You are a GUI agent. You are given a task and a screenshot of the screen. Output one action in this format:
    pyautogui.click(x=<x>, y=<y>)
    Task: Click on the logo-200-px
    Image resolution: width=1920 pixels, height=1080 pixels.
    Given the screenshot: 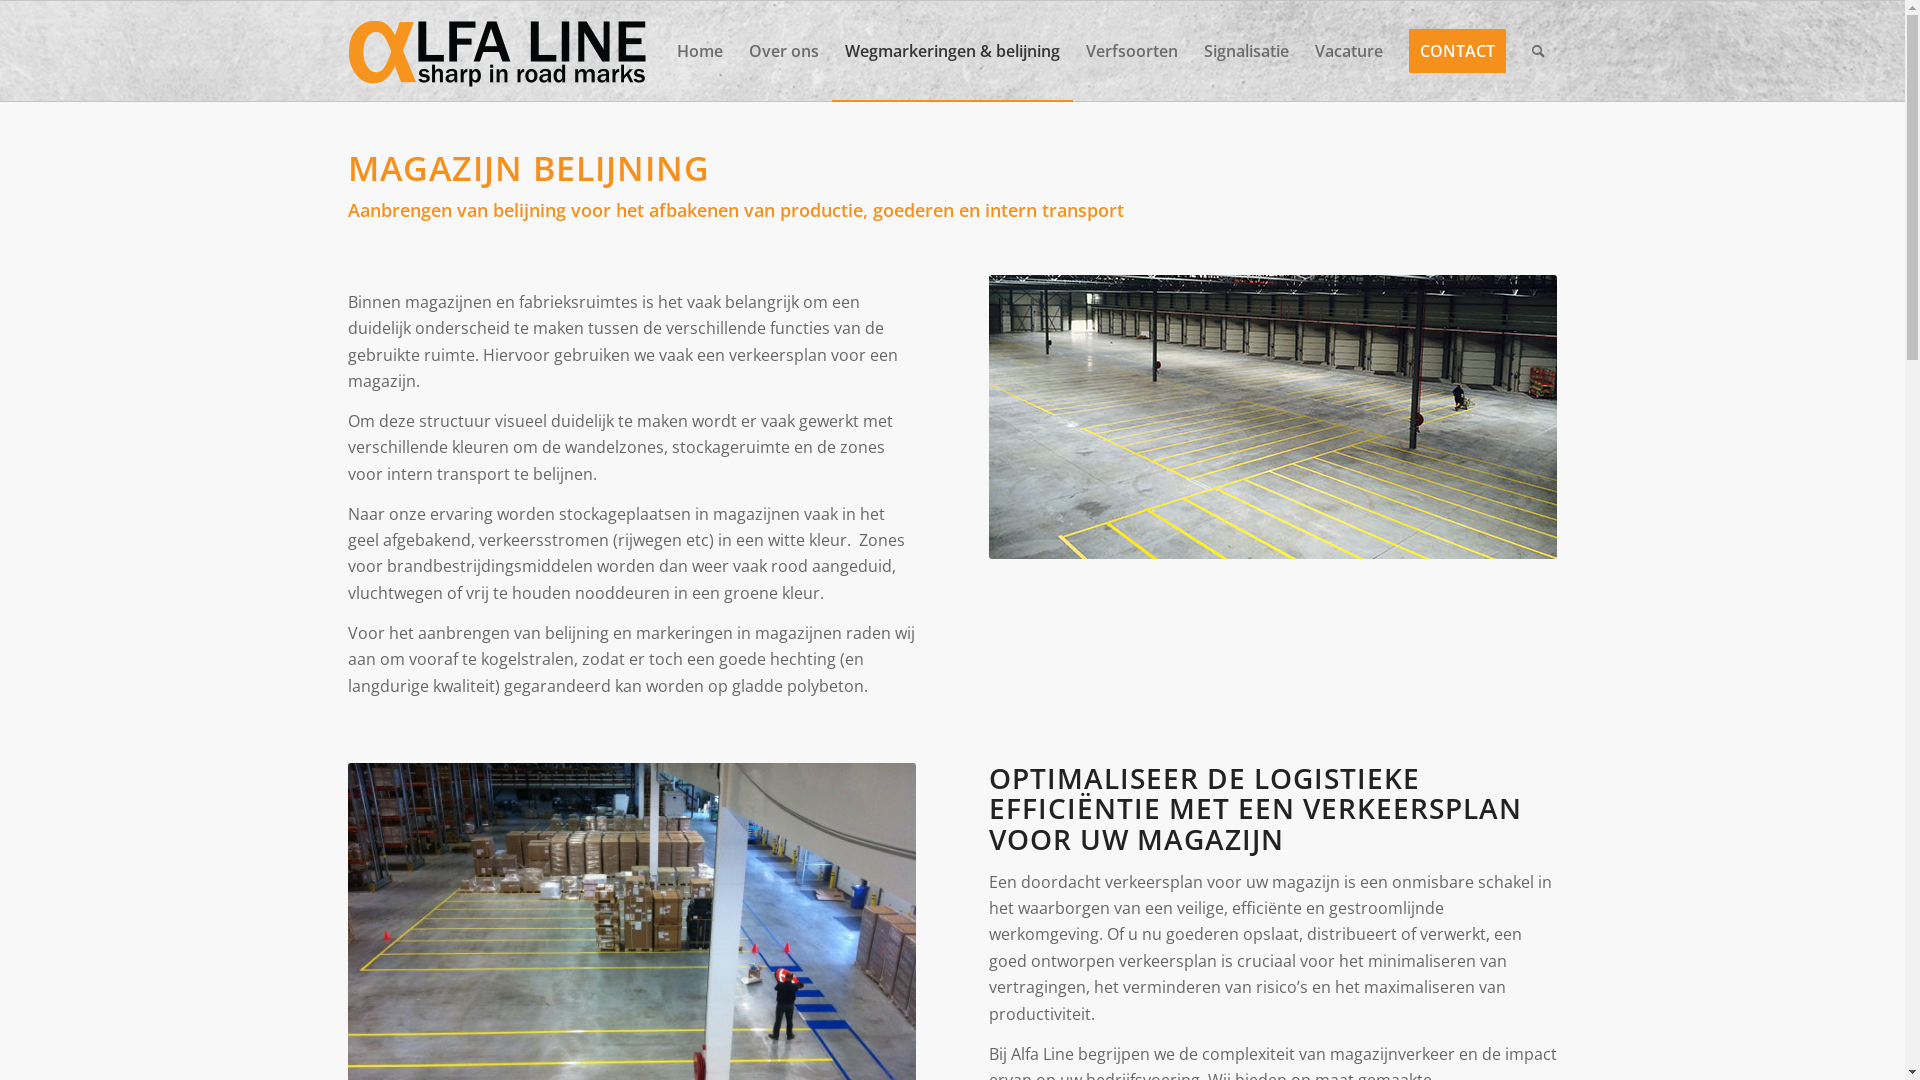 What is the action you would take?
    pyautogui.click(x=498, y=51)
    